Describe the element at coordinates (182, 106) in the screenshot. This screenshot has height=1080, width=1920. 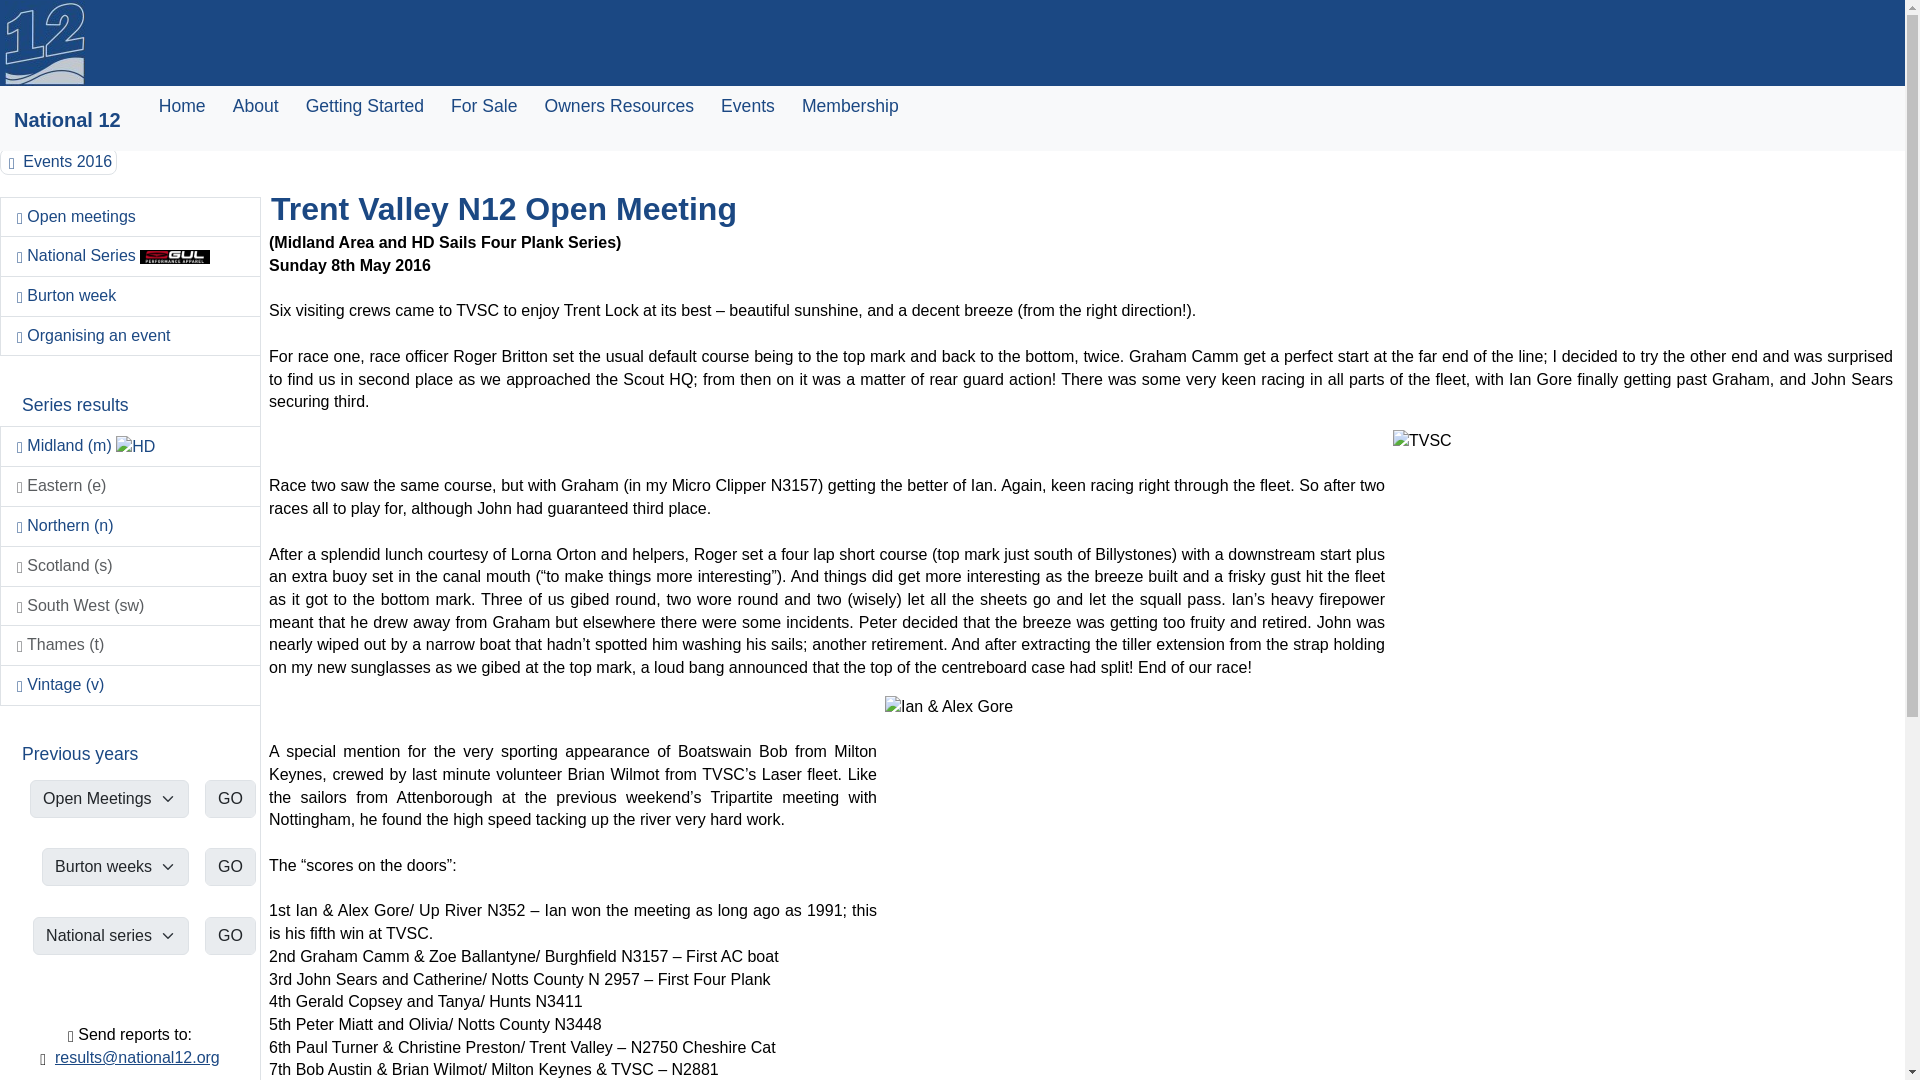
I see `Home` at that location.